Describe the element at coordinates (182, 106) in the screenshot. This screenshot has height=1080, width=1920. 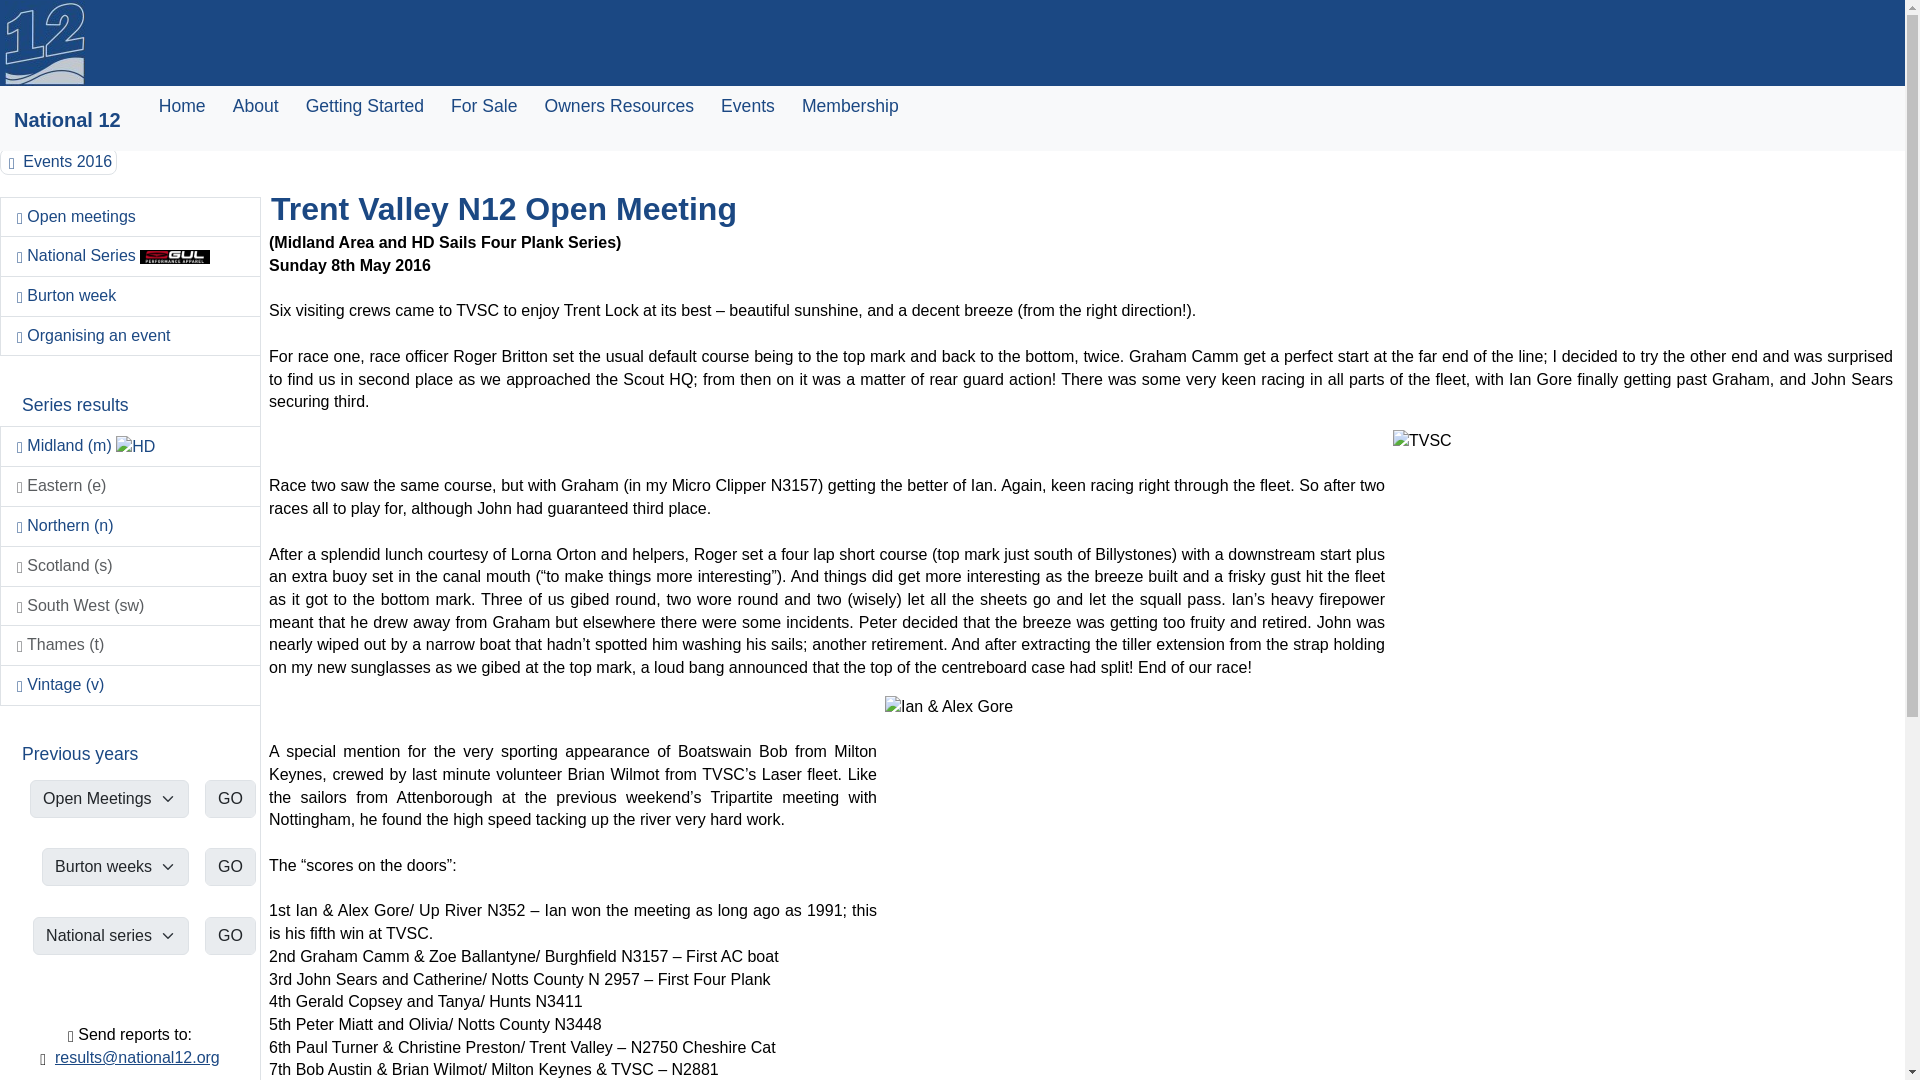
I see `Home` at that location.